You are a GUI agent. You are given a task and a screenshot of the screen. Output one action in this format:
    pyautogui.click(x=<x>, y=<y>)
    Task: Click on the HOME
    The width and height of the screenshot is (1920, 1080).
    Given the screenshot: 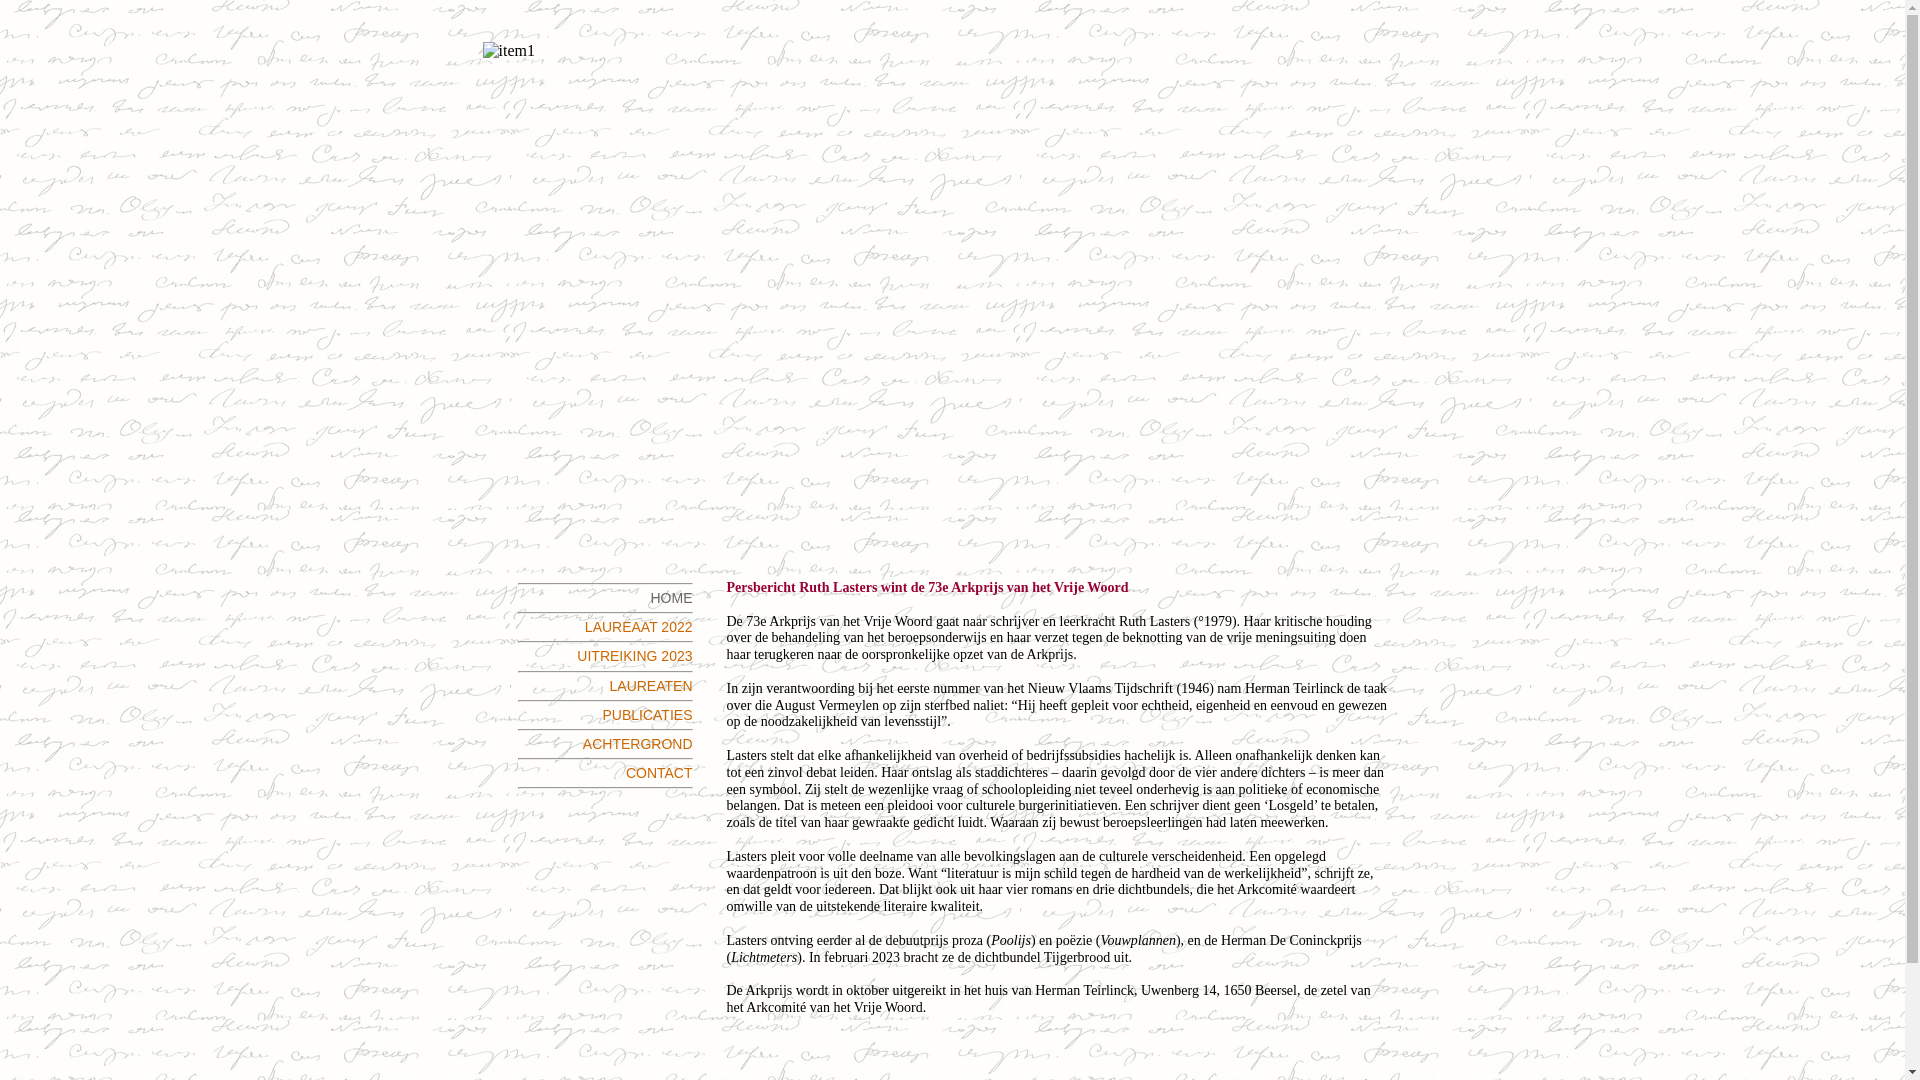 What is the action you would take?
    pyautogui.click(x=671, y=598)
    